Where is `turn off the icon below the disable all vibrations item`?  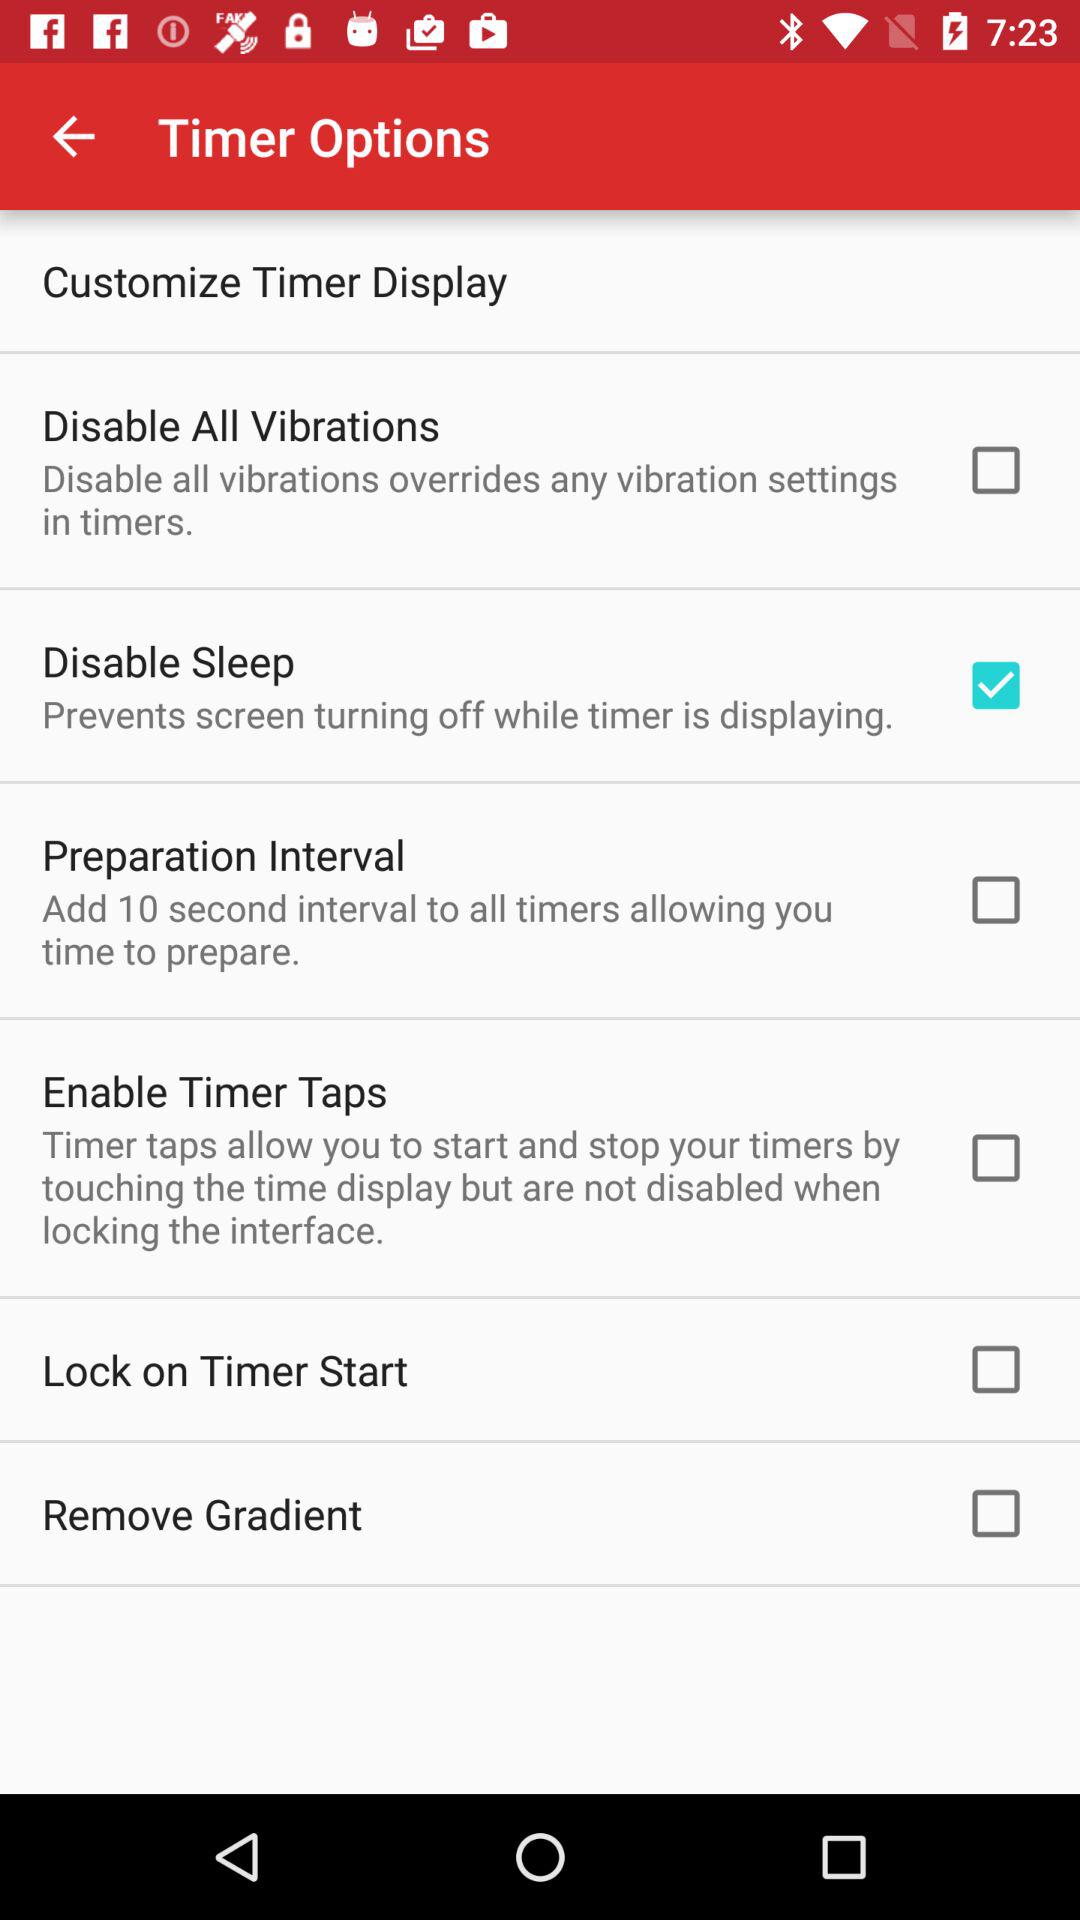 turn off the icon below the disable all vibrations item is located at coordinates (168, 660).